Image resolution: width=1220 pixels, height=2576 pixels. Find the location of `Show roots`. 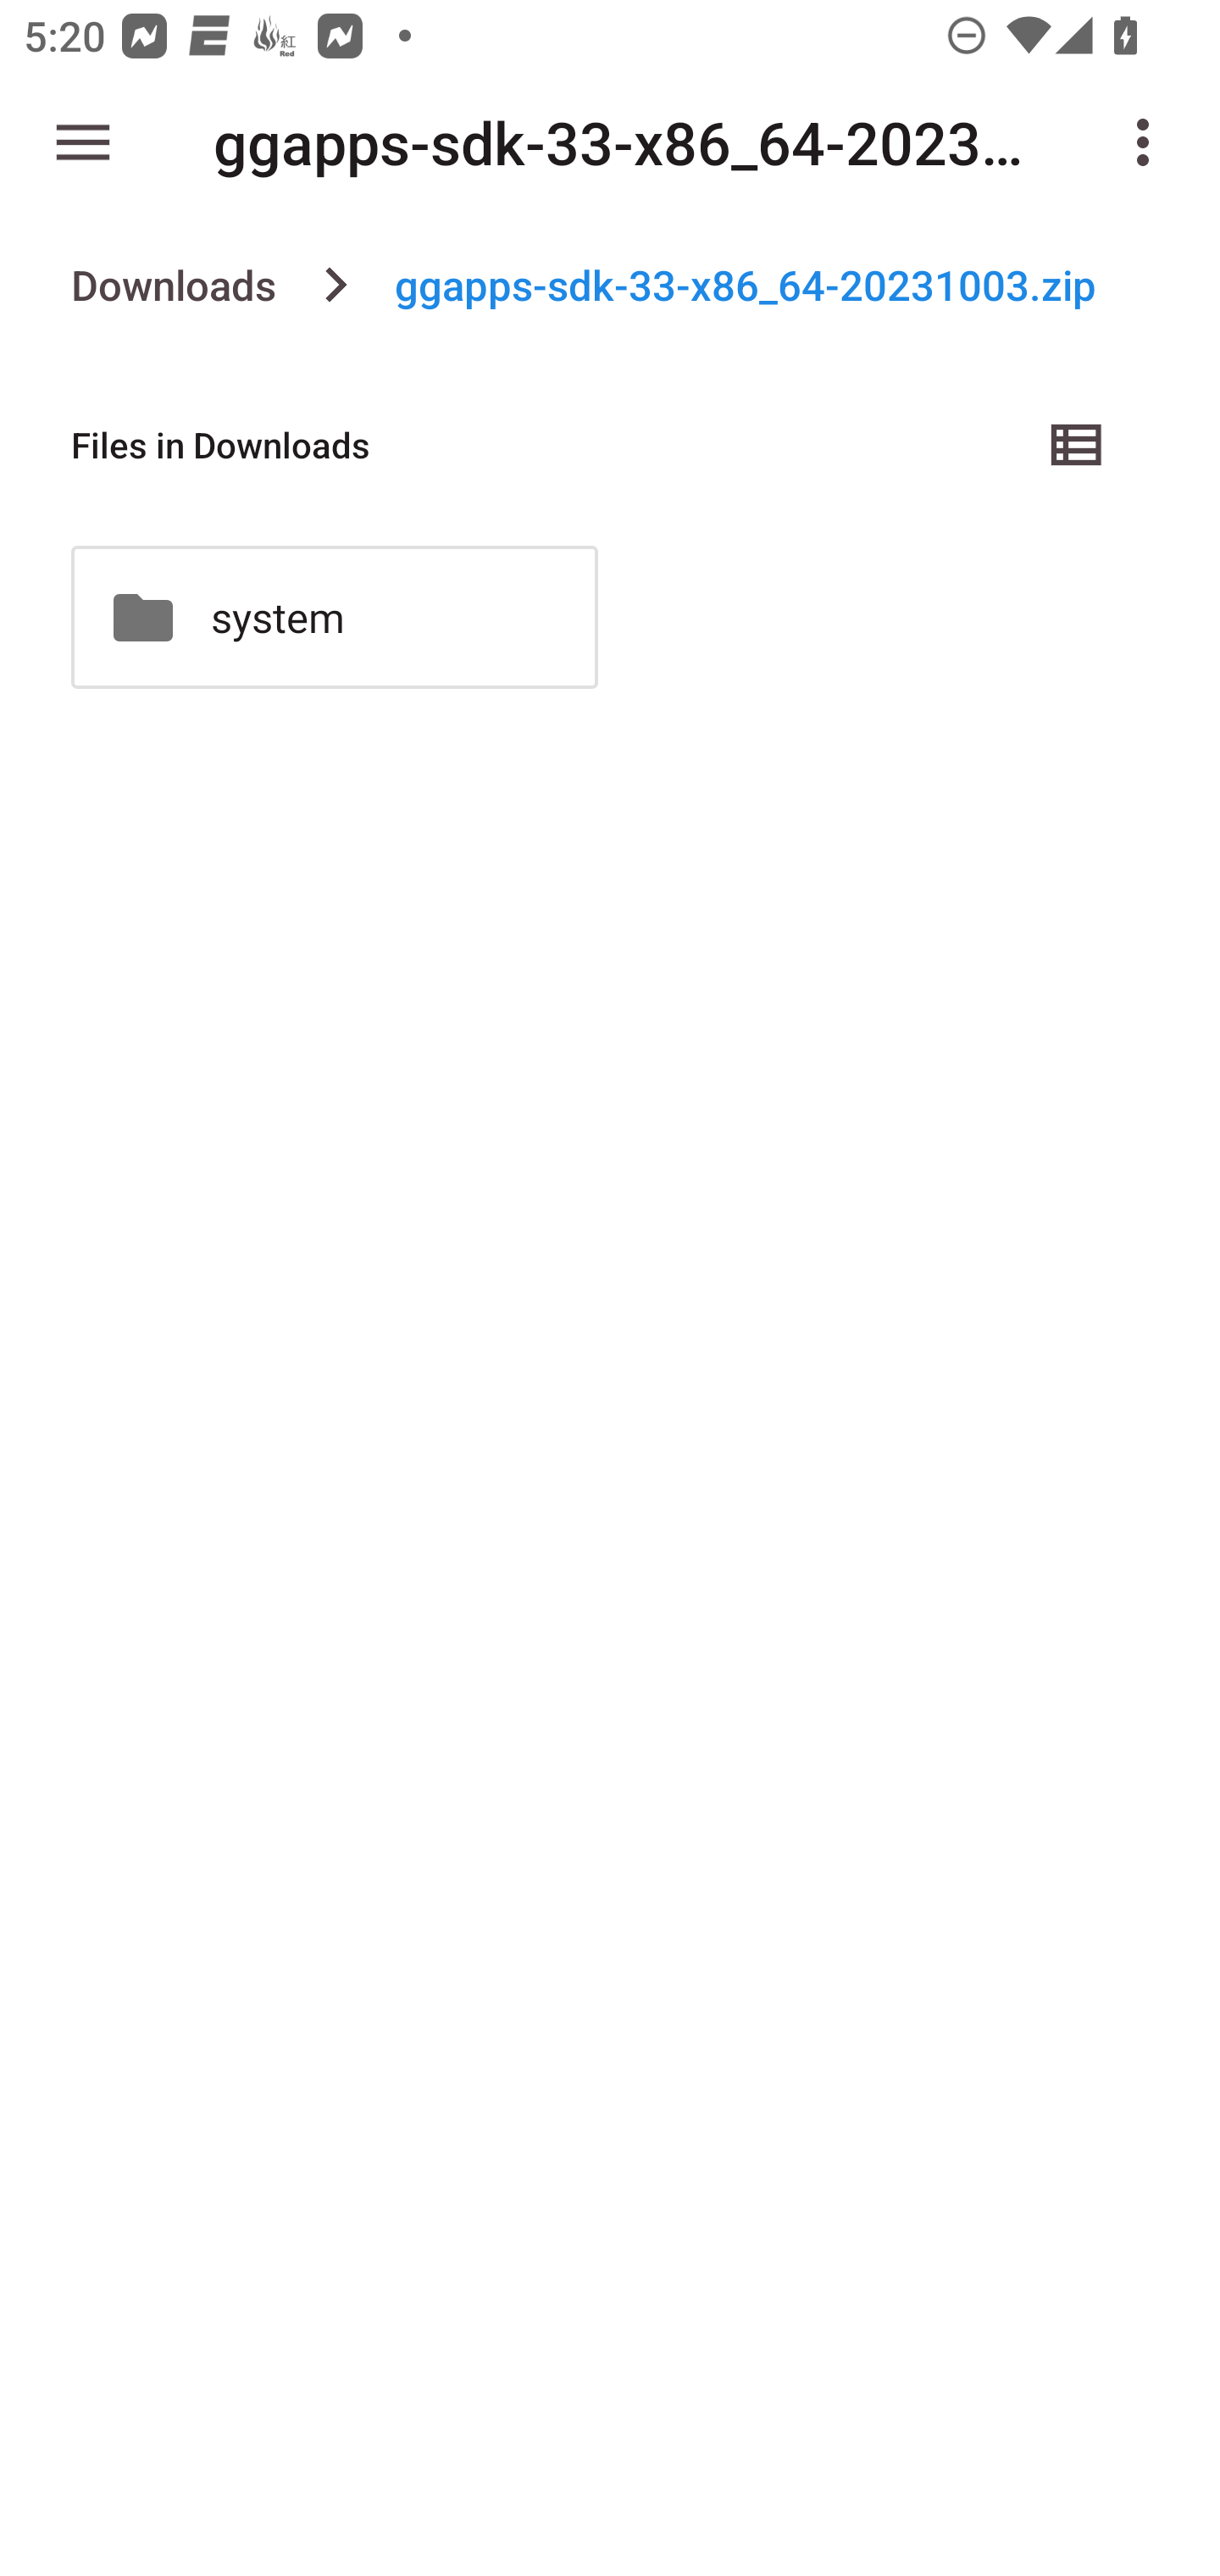

Show roots is located at coordinates (83, 142).